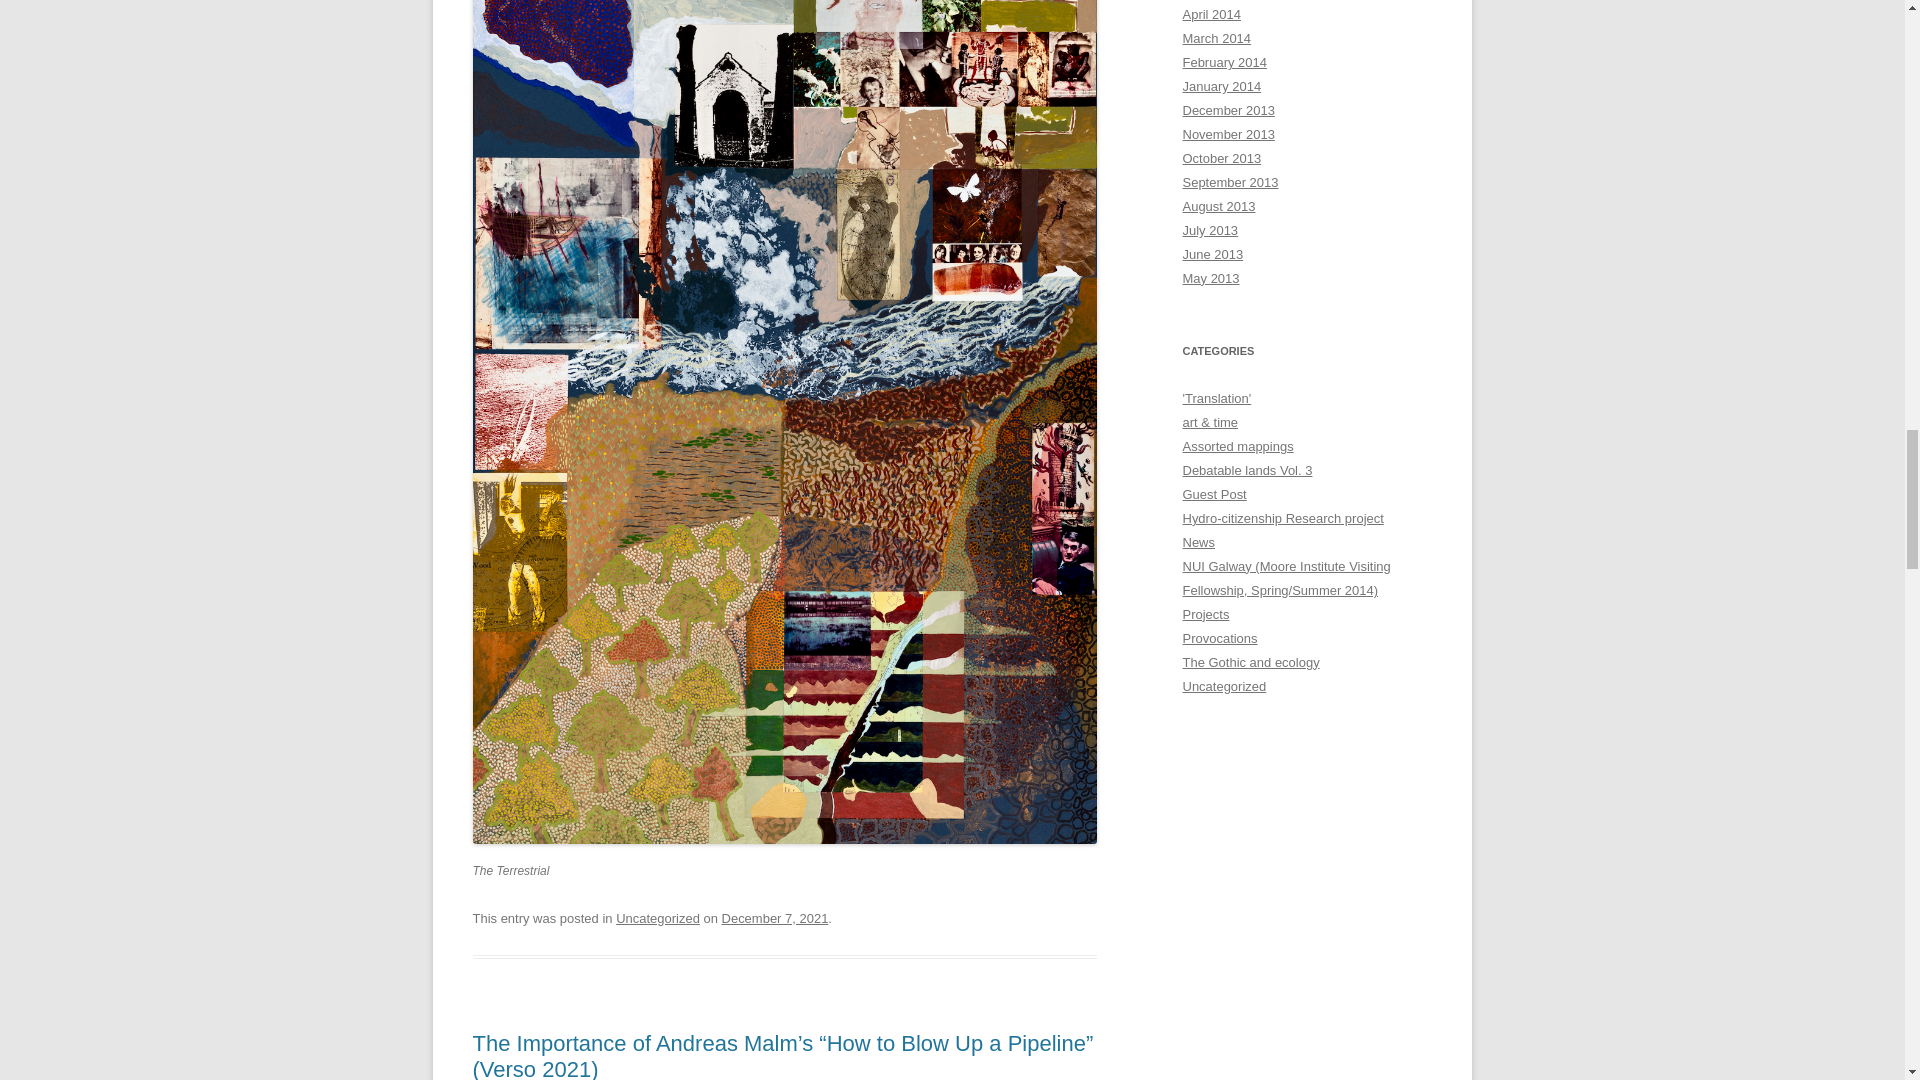  Describe the element at coordinates (775, 918) in the screenshot. I see `4:58 pm` at that location.